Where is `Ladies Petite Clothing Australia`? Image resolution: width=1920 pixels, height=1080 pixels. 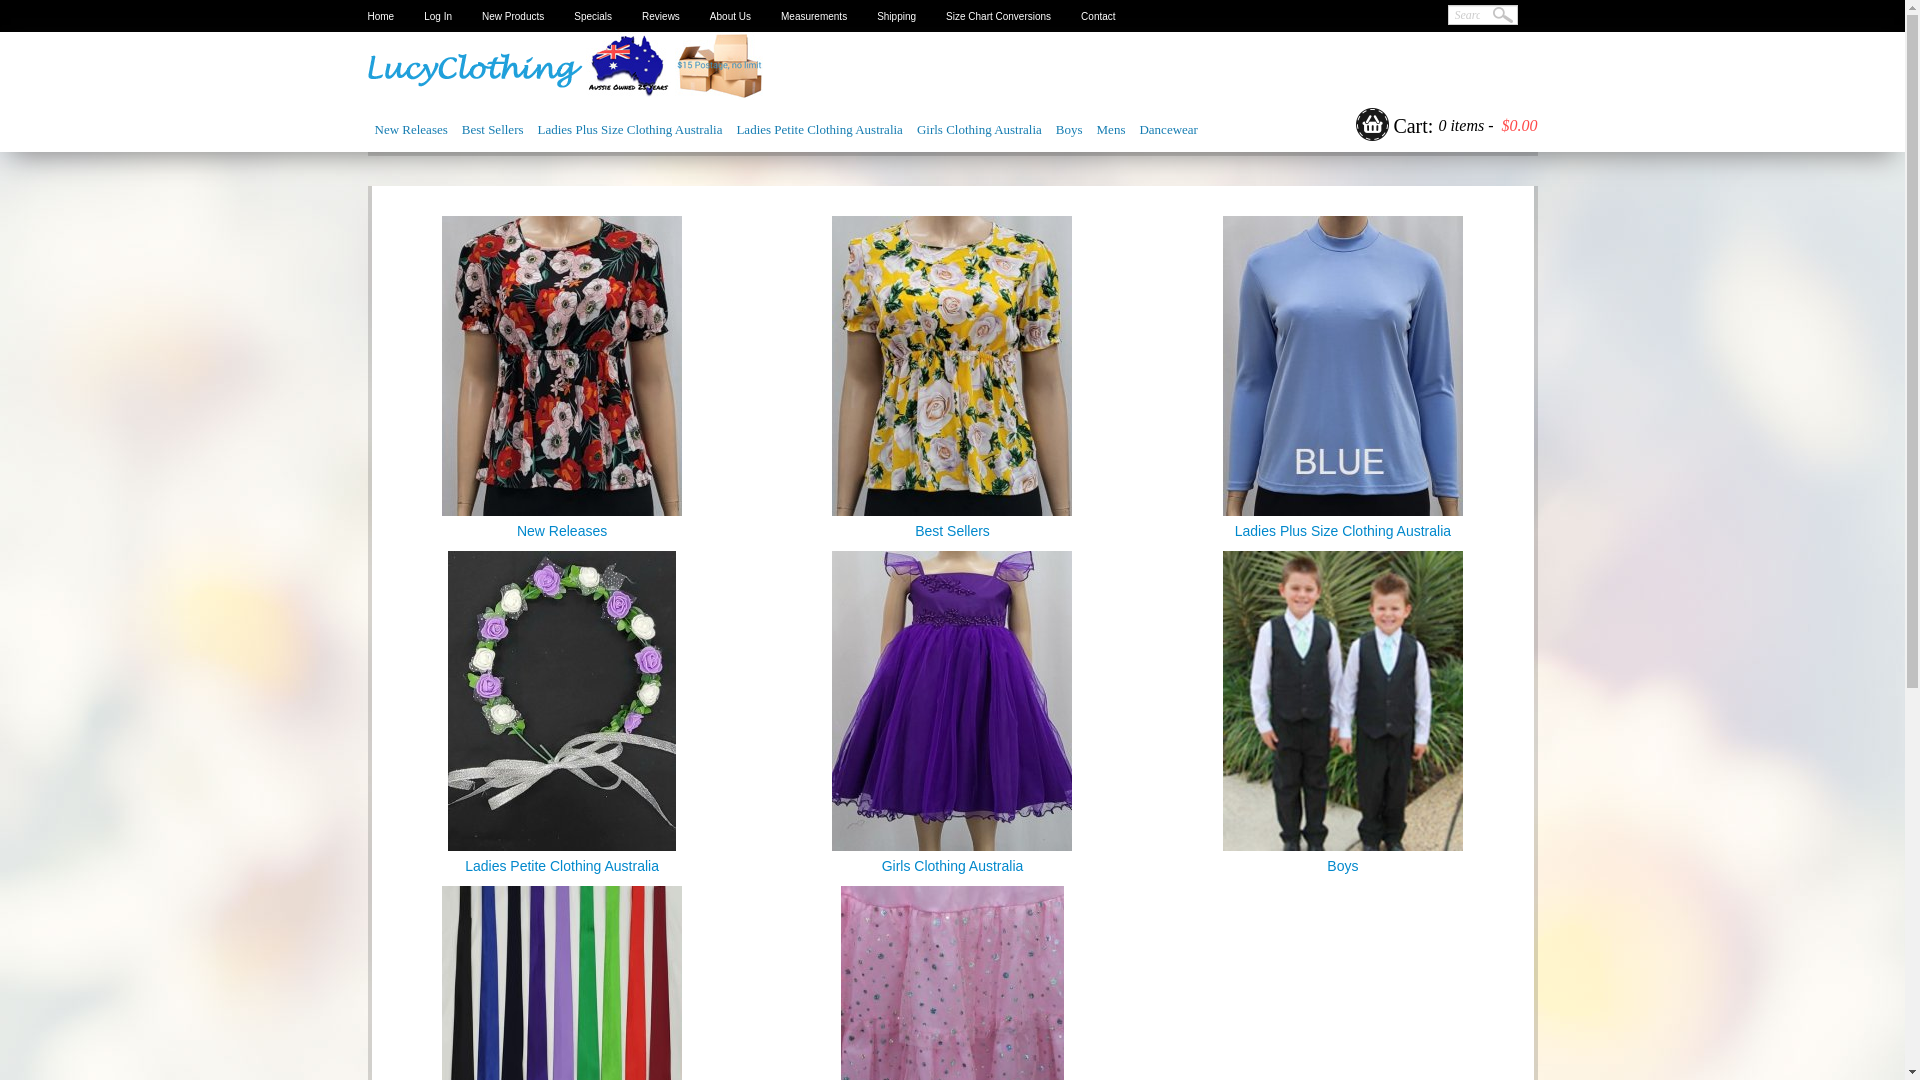 Ladies Petite Clothing Australia is located at coordinates (562, 784).